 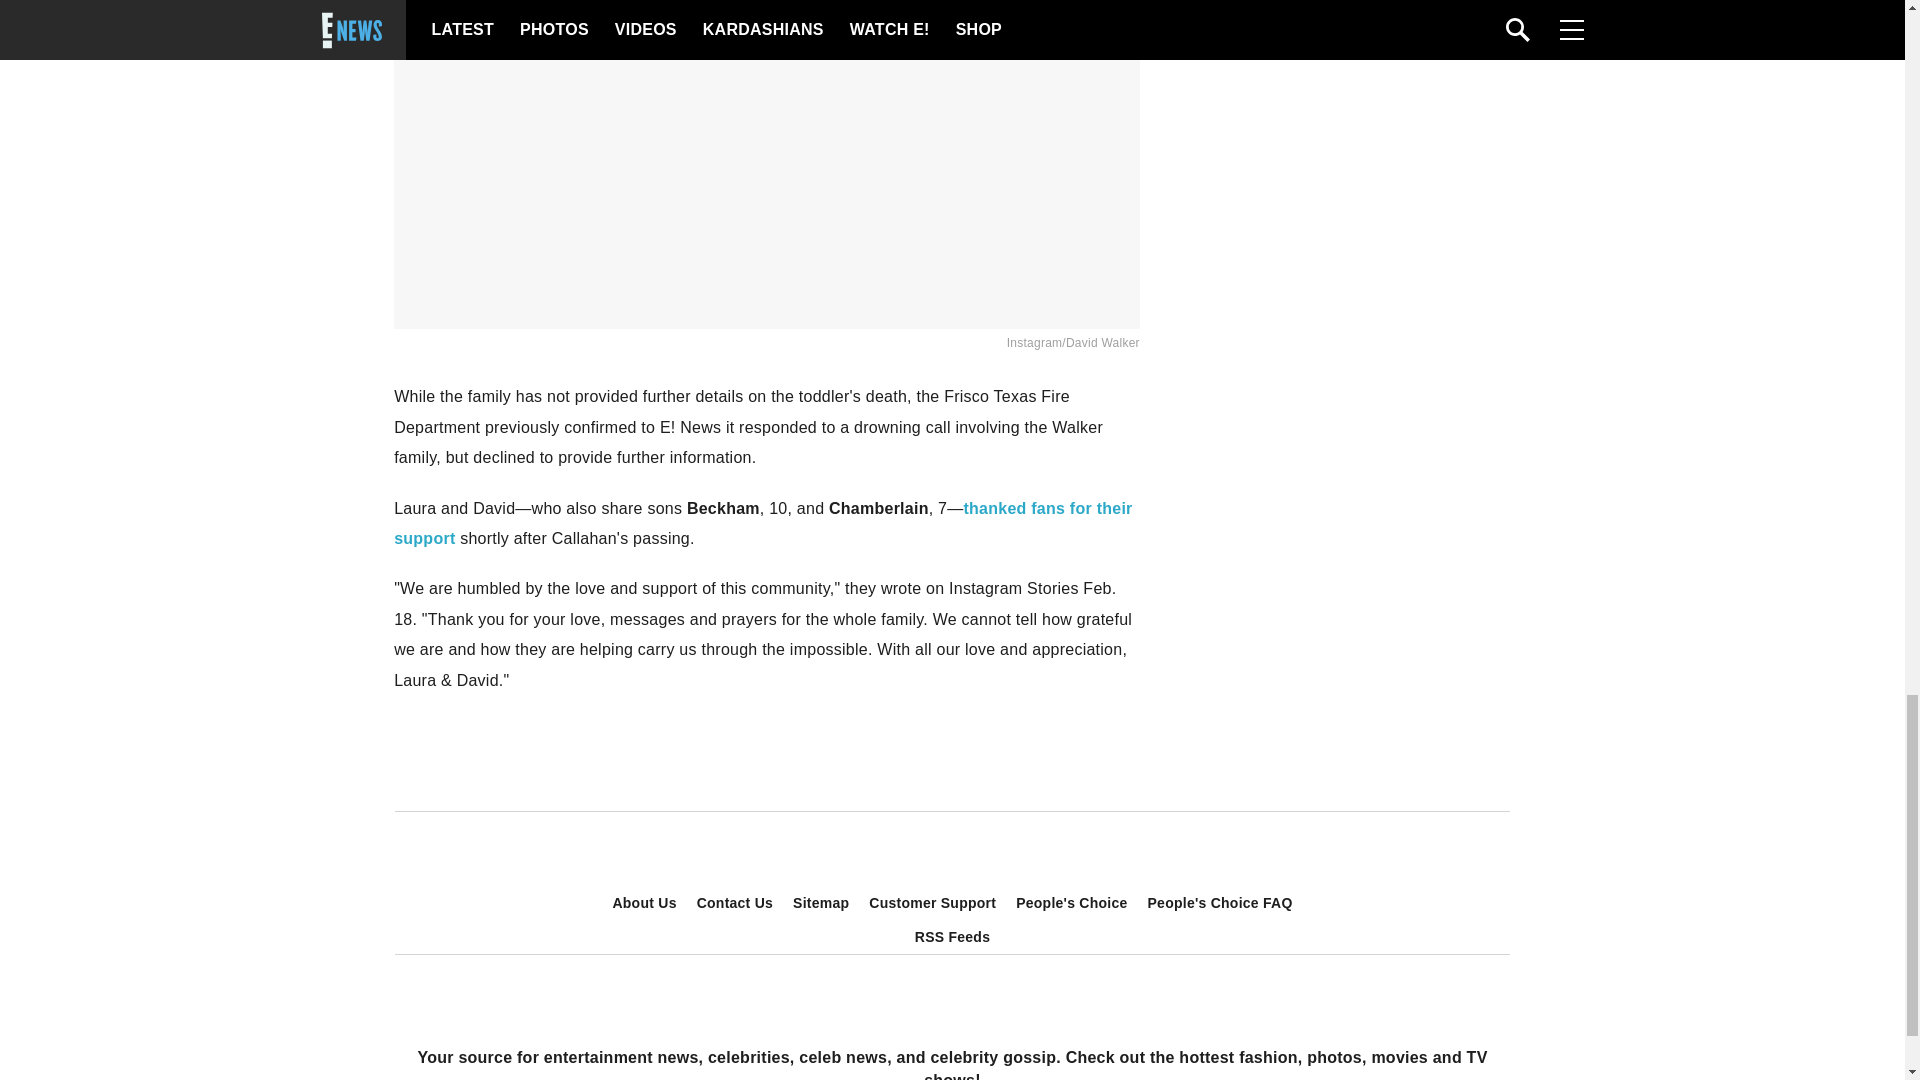 I want to click on thanked fans for their support, so click(x=762, y=523).